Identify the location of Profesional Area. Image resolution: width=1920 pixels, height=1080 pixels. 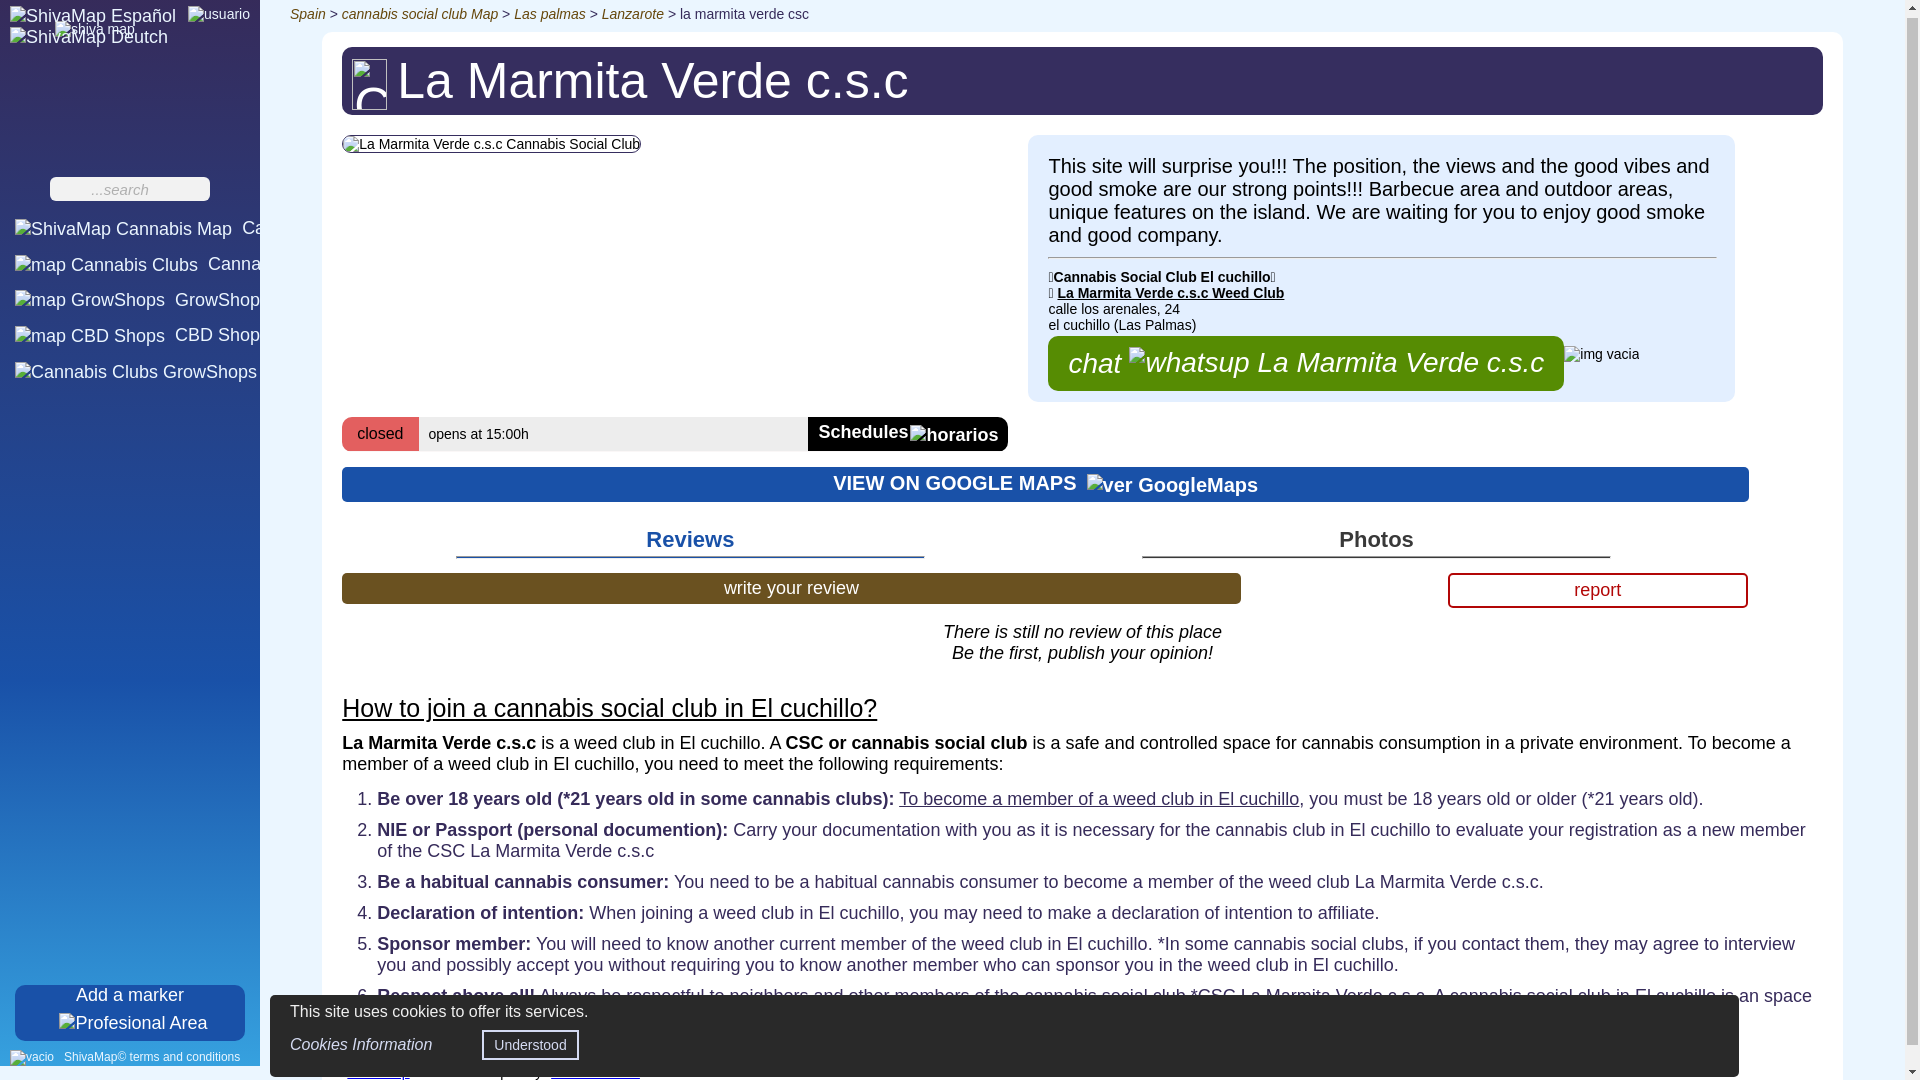
(130, 1012).